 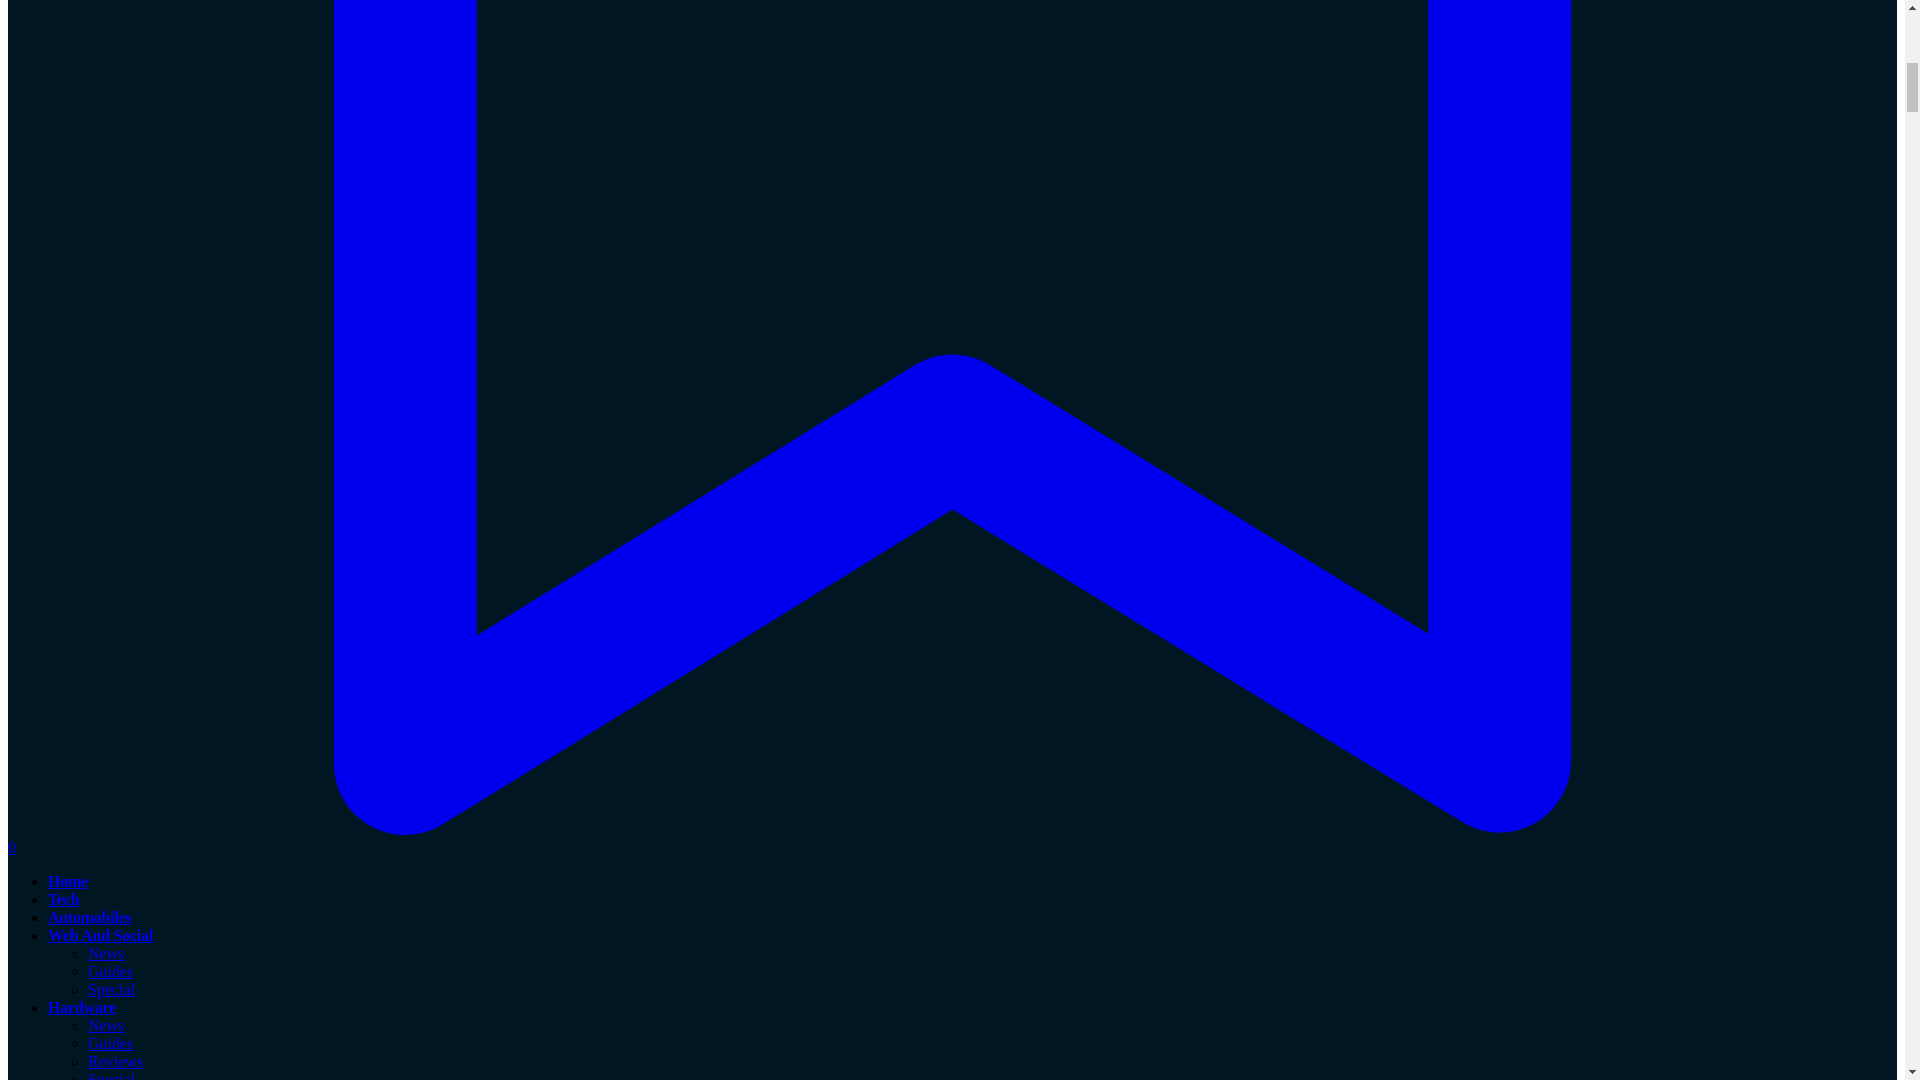 I want to click on News, so click(x=106, y=1025).